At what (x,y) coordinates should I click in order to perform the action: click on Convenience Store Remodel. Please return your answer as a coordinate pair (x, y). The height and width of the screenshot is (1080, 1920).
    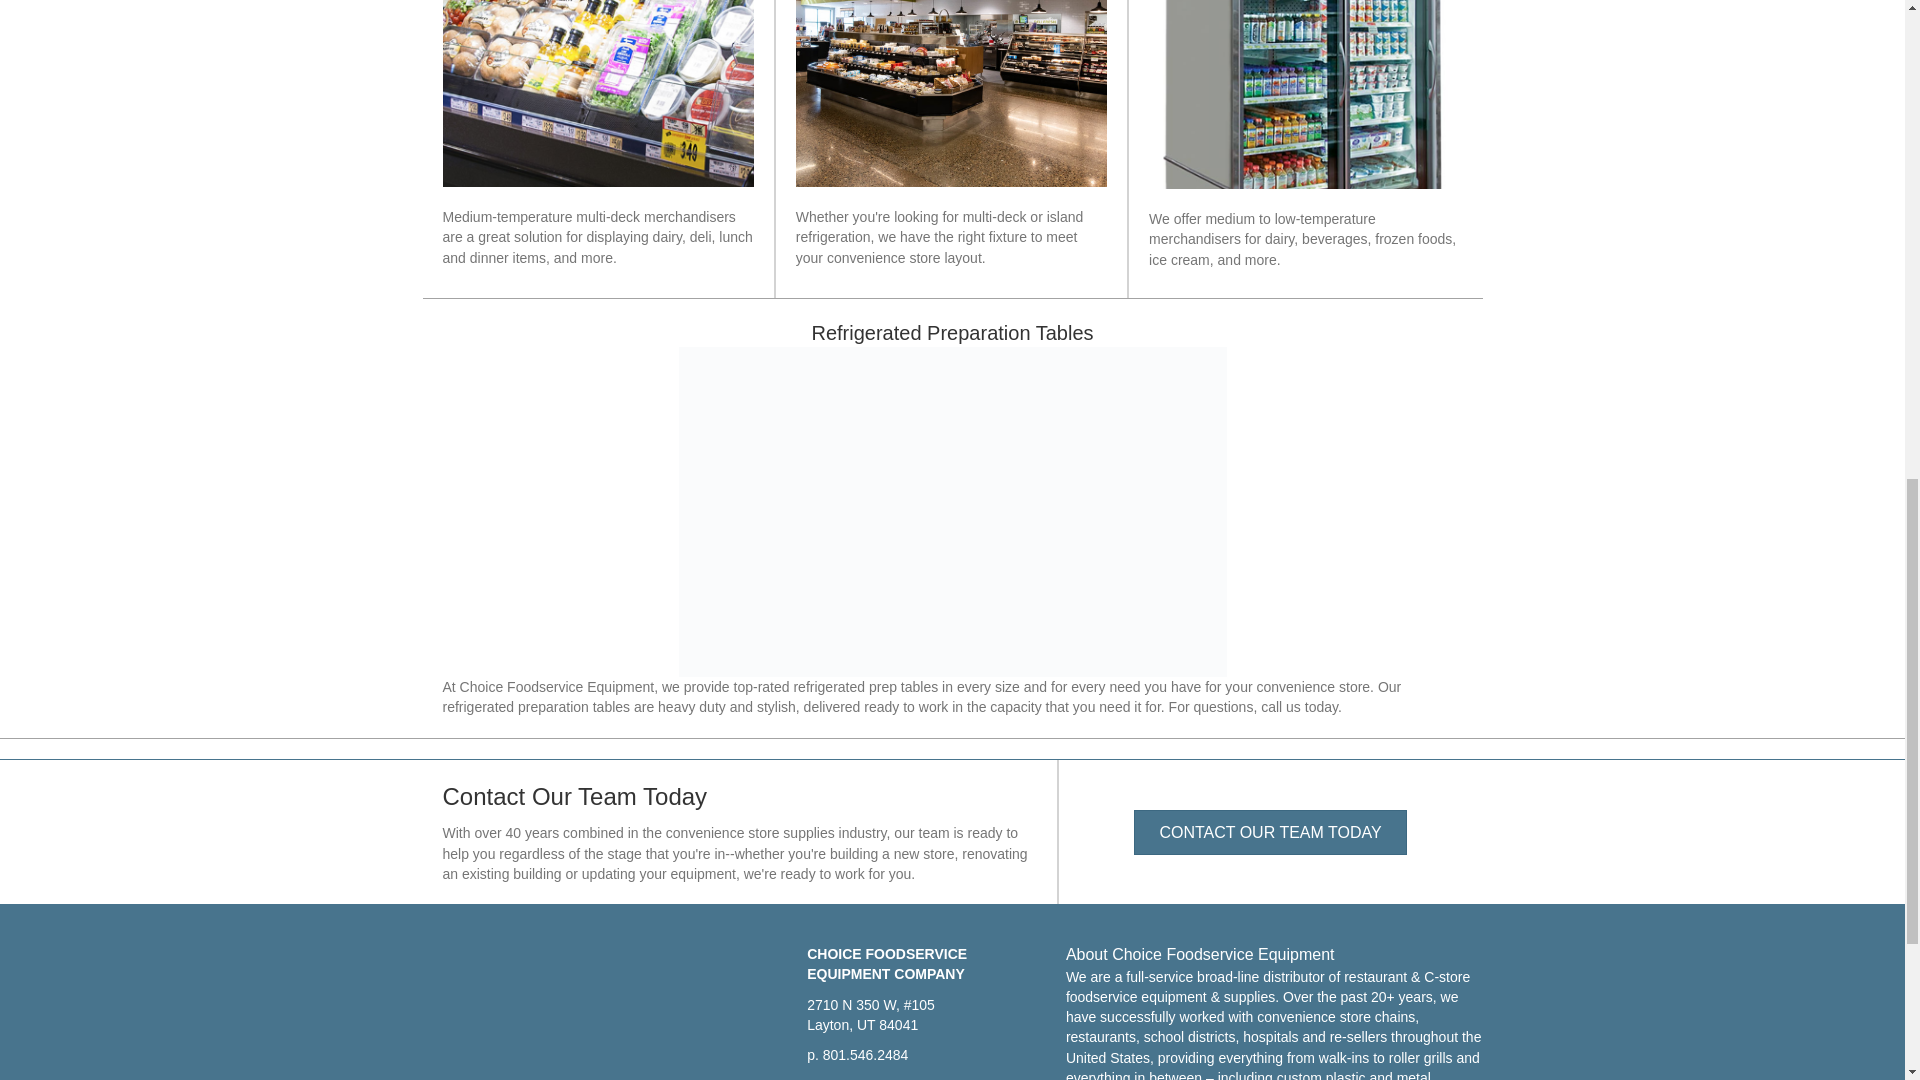
    Looking at the image, I should click on (952, 93).